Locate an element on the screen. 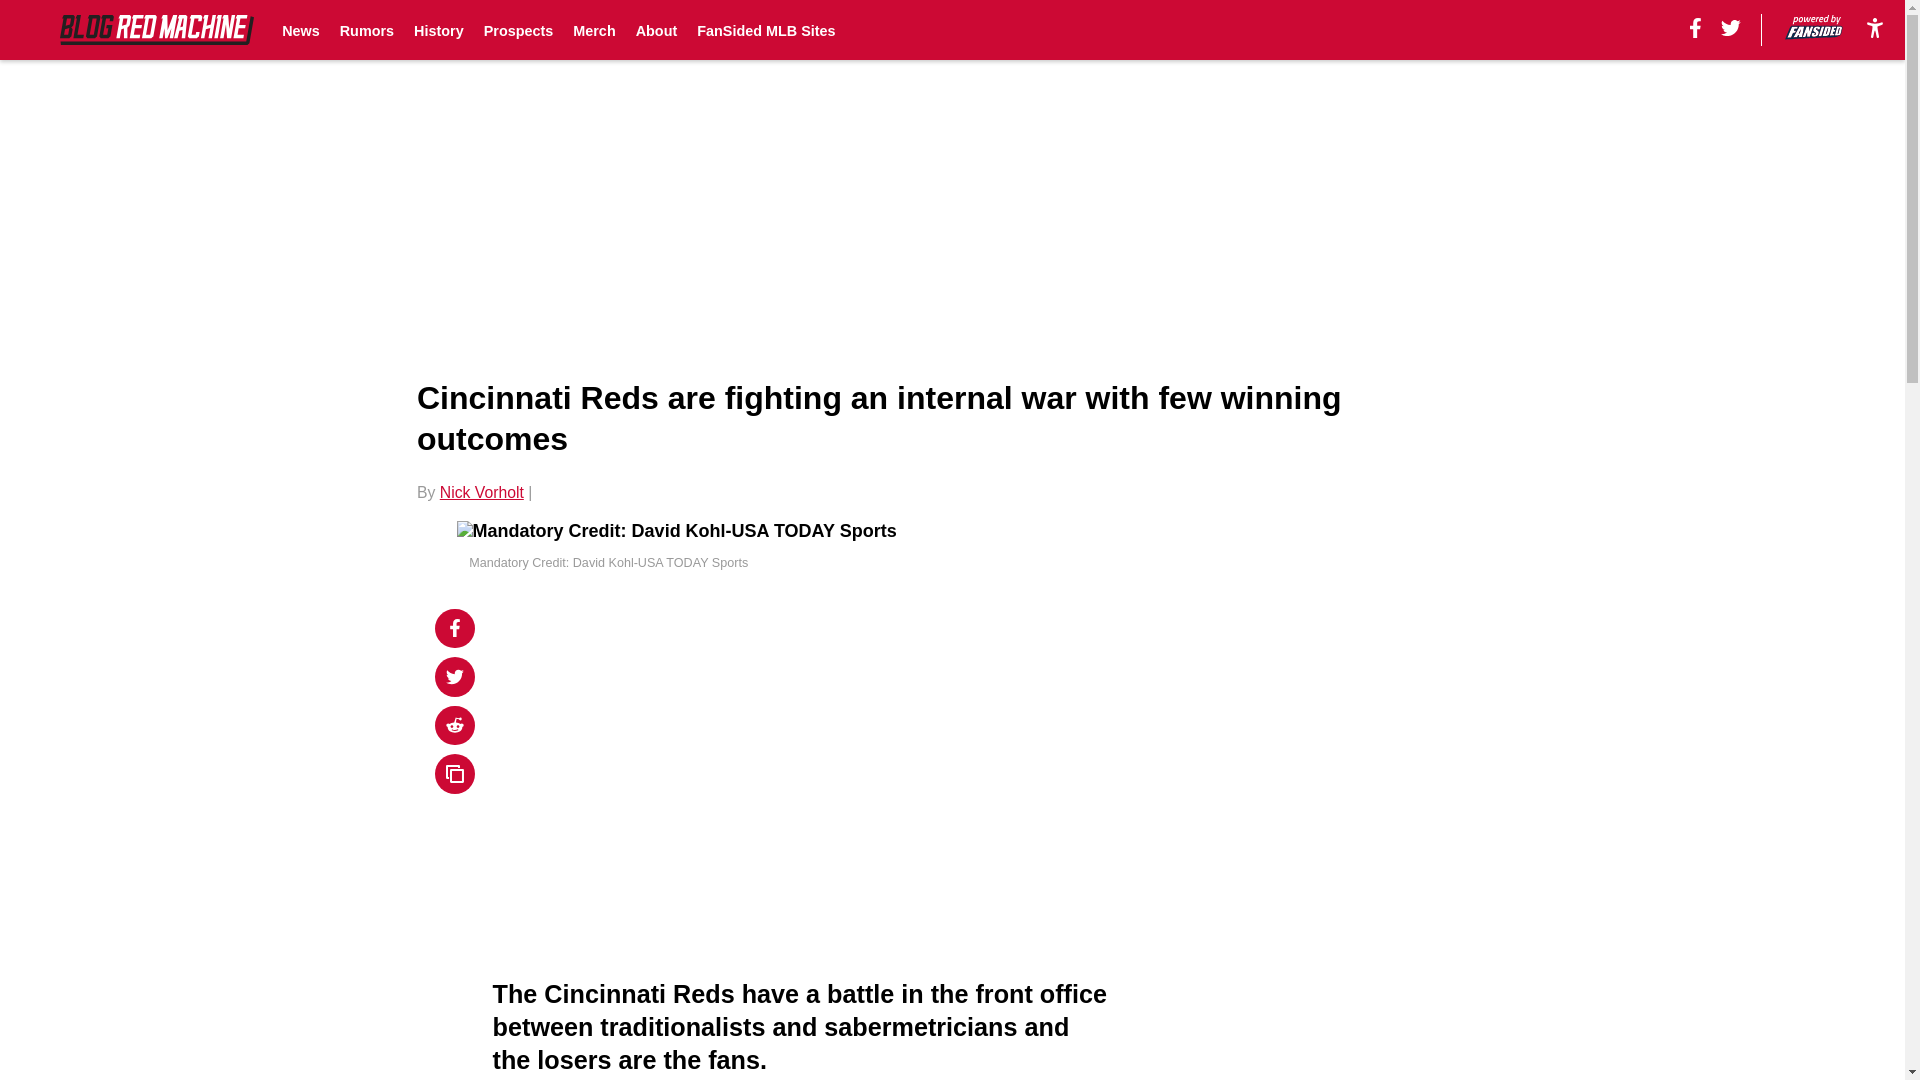 Image resolution: width=1920 pixels, height=1080 pixels. History is located at coordinates (439, 30).